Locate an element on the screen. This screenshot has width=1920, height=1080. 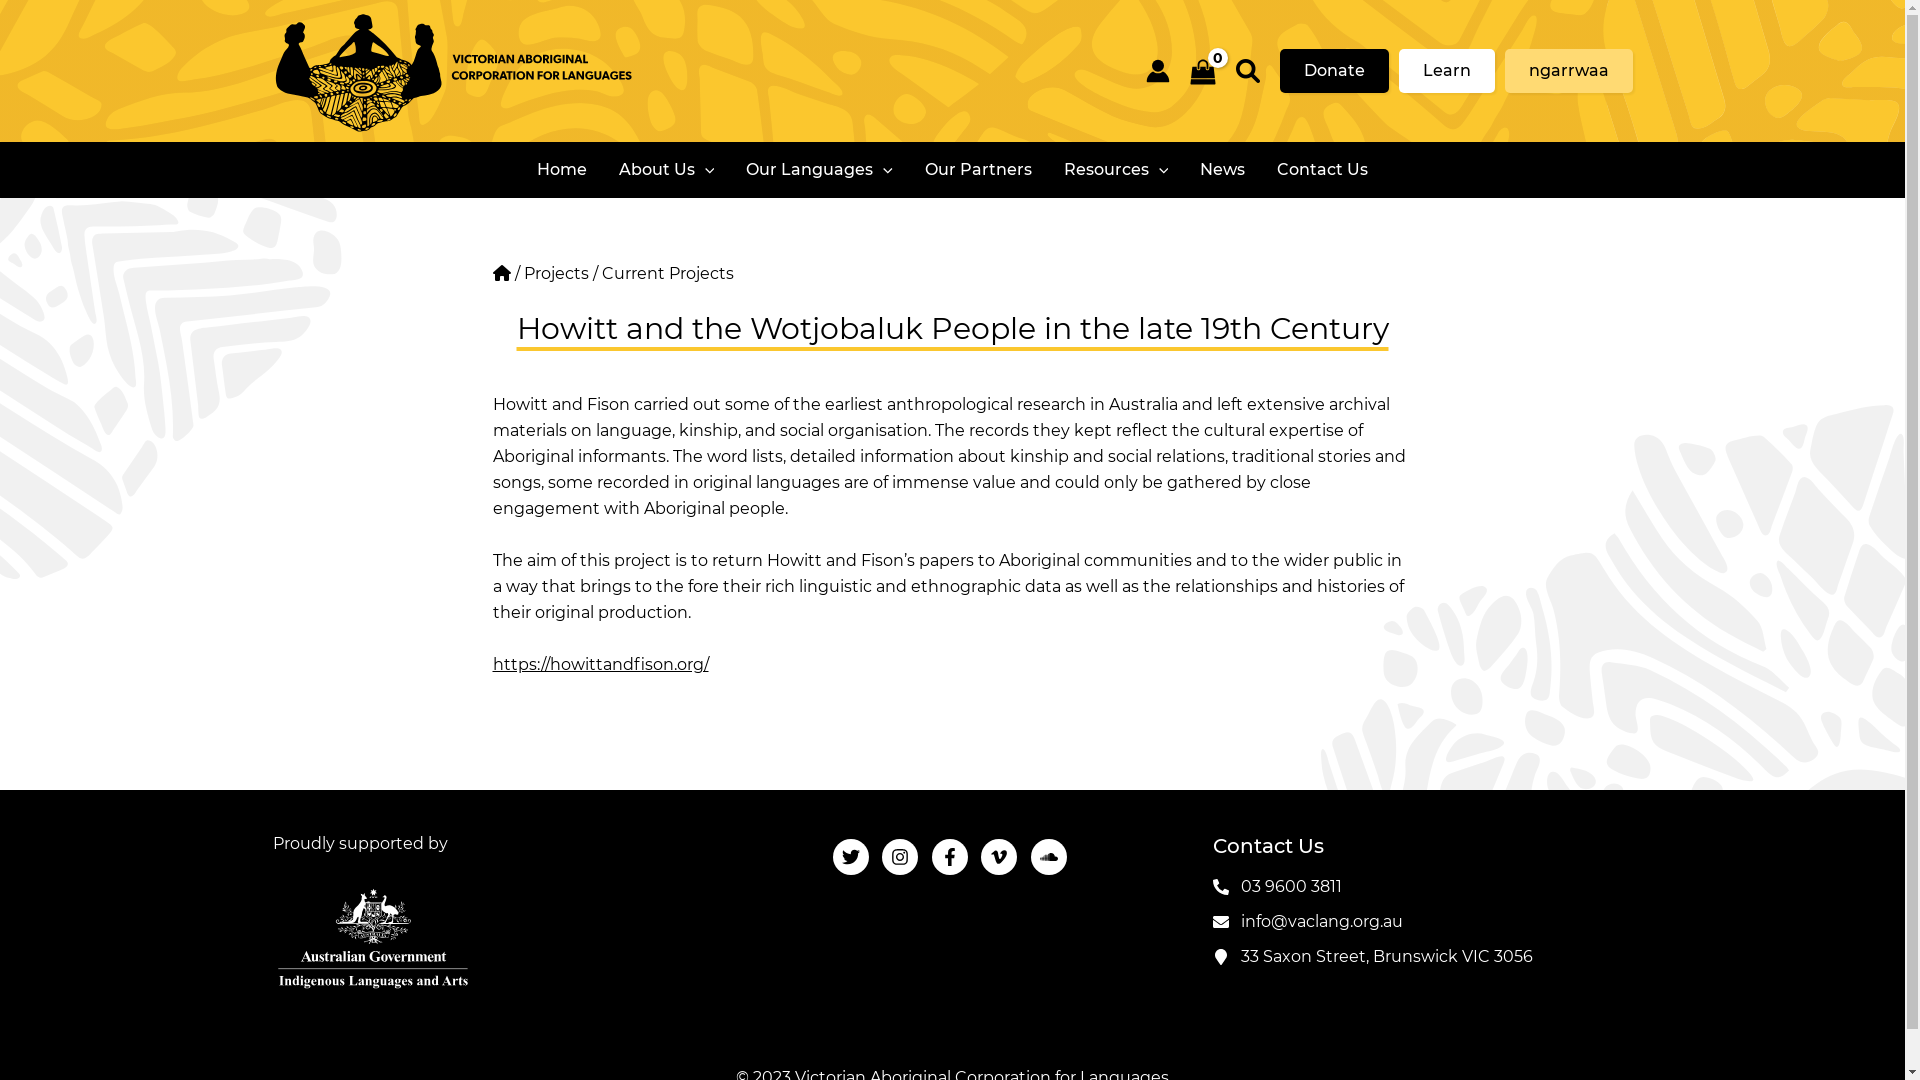
Resources is located at coordinates (1116, 170).